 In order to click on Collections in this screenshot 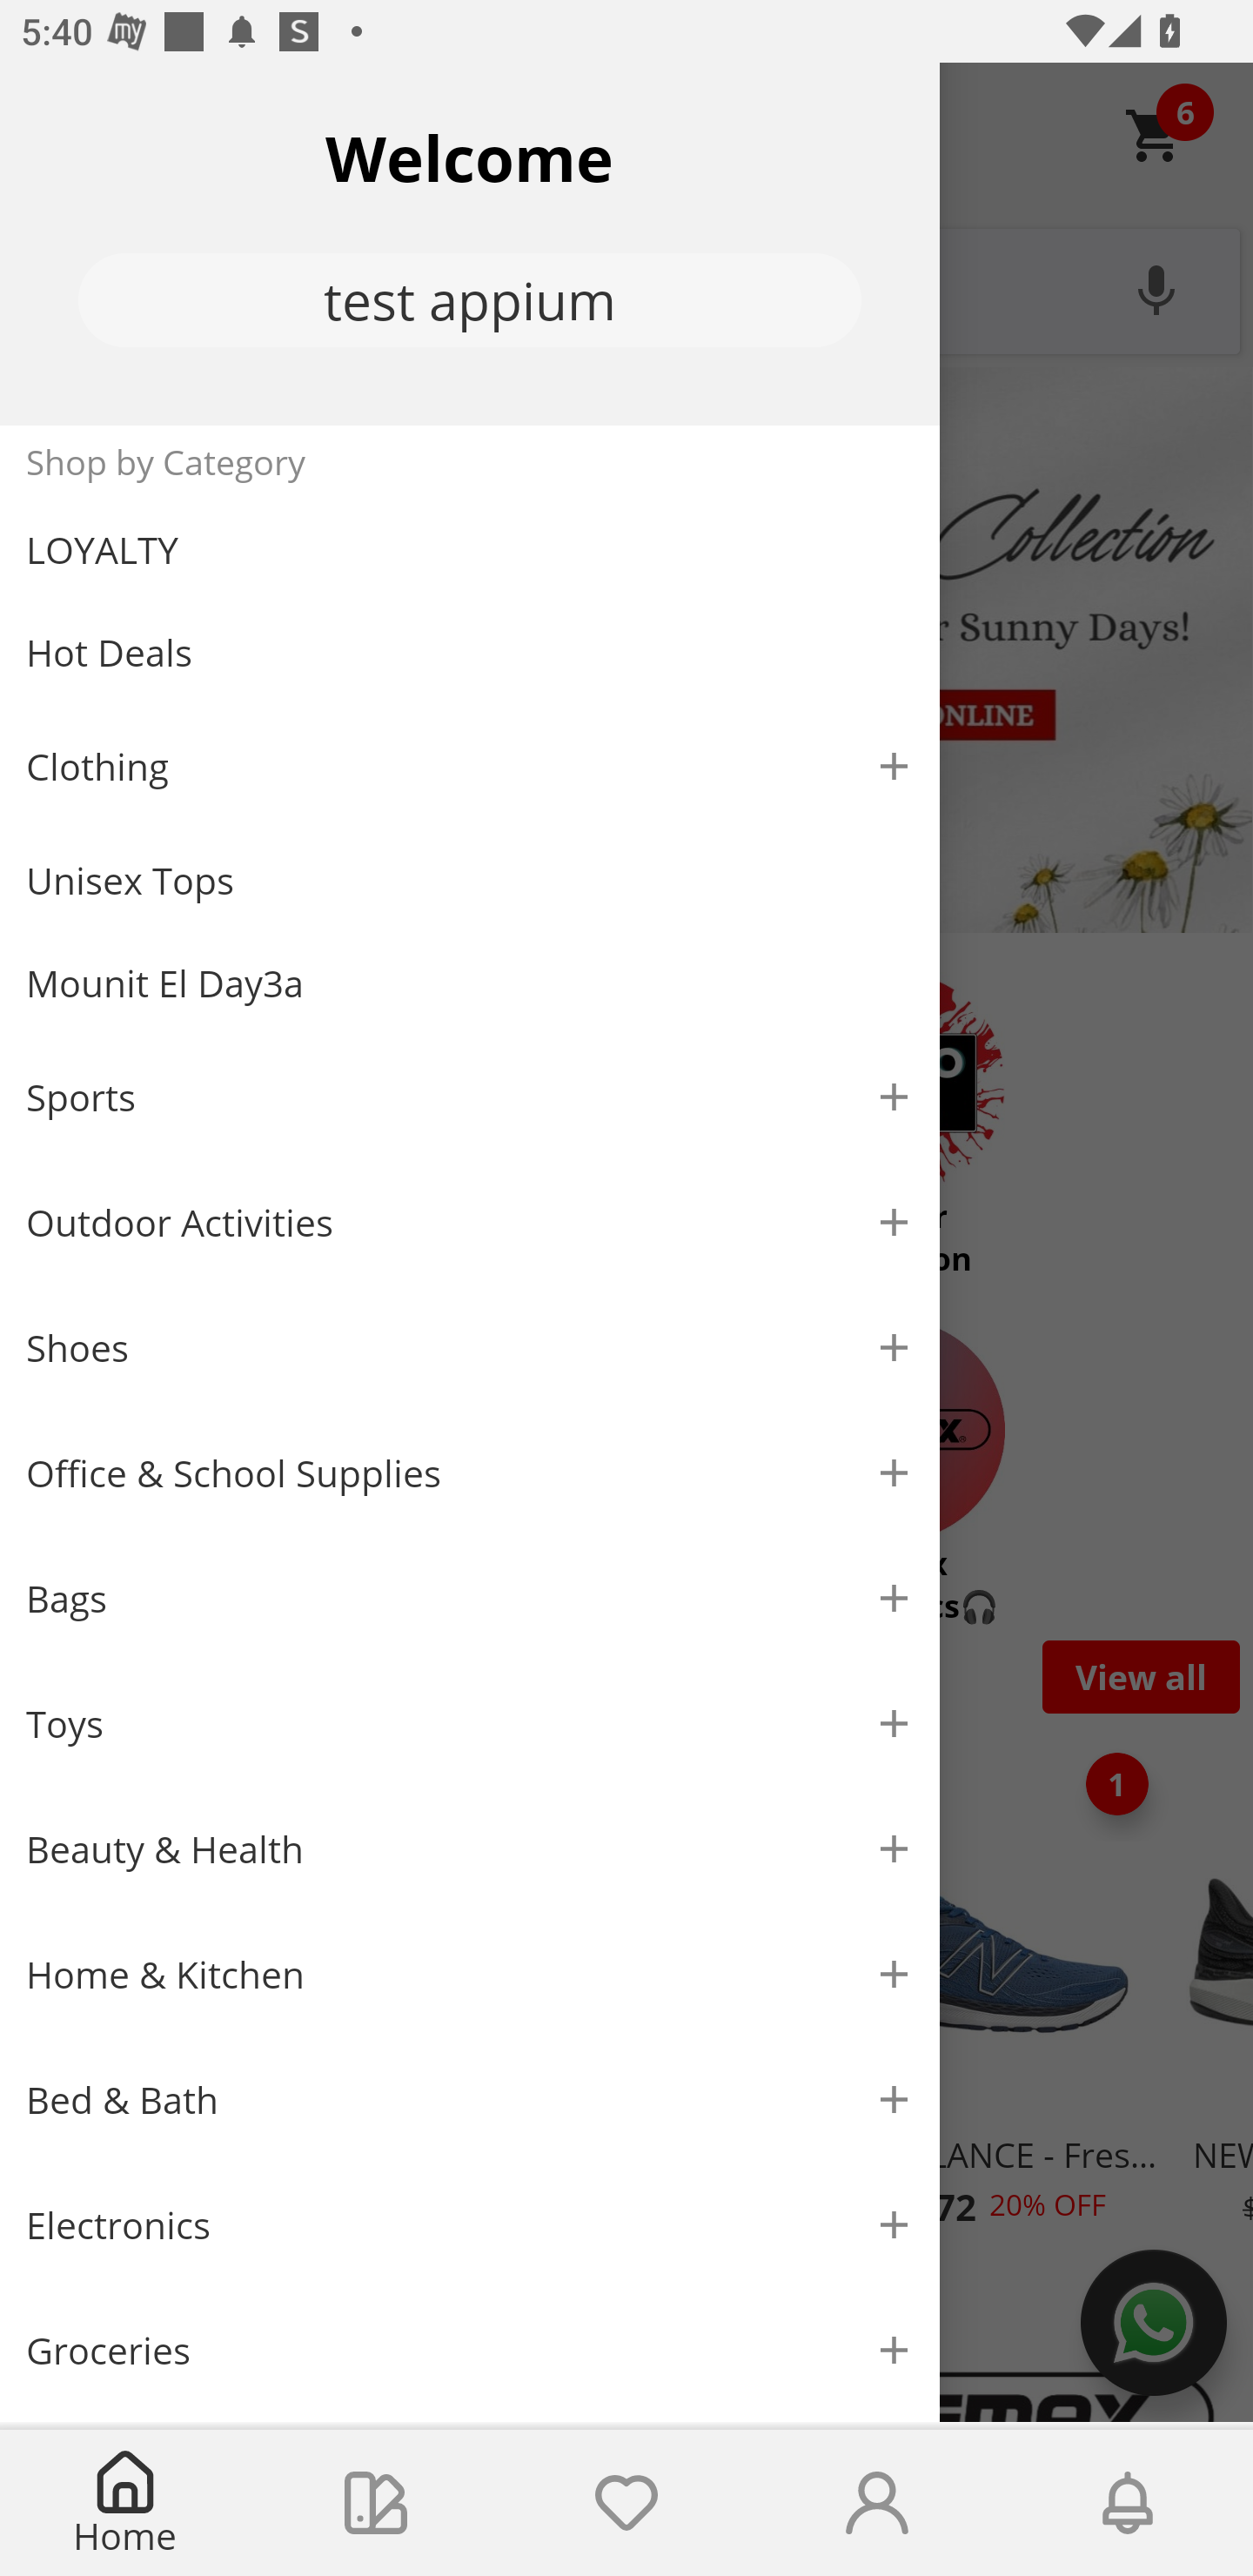, I will do `click(376, 2503)`.